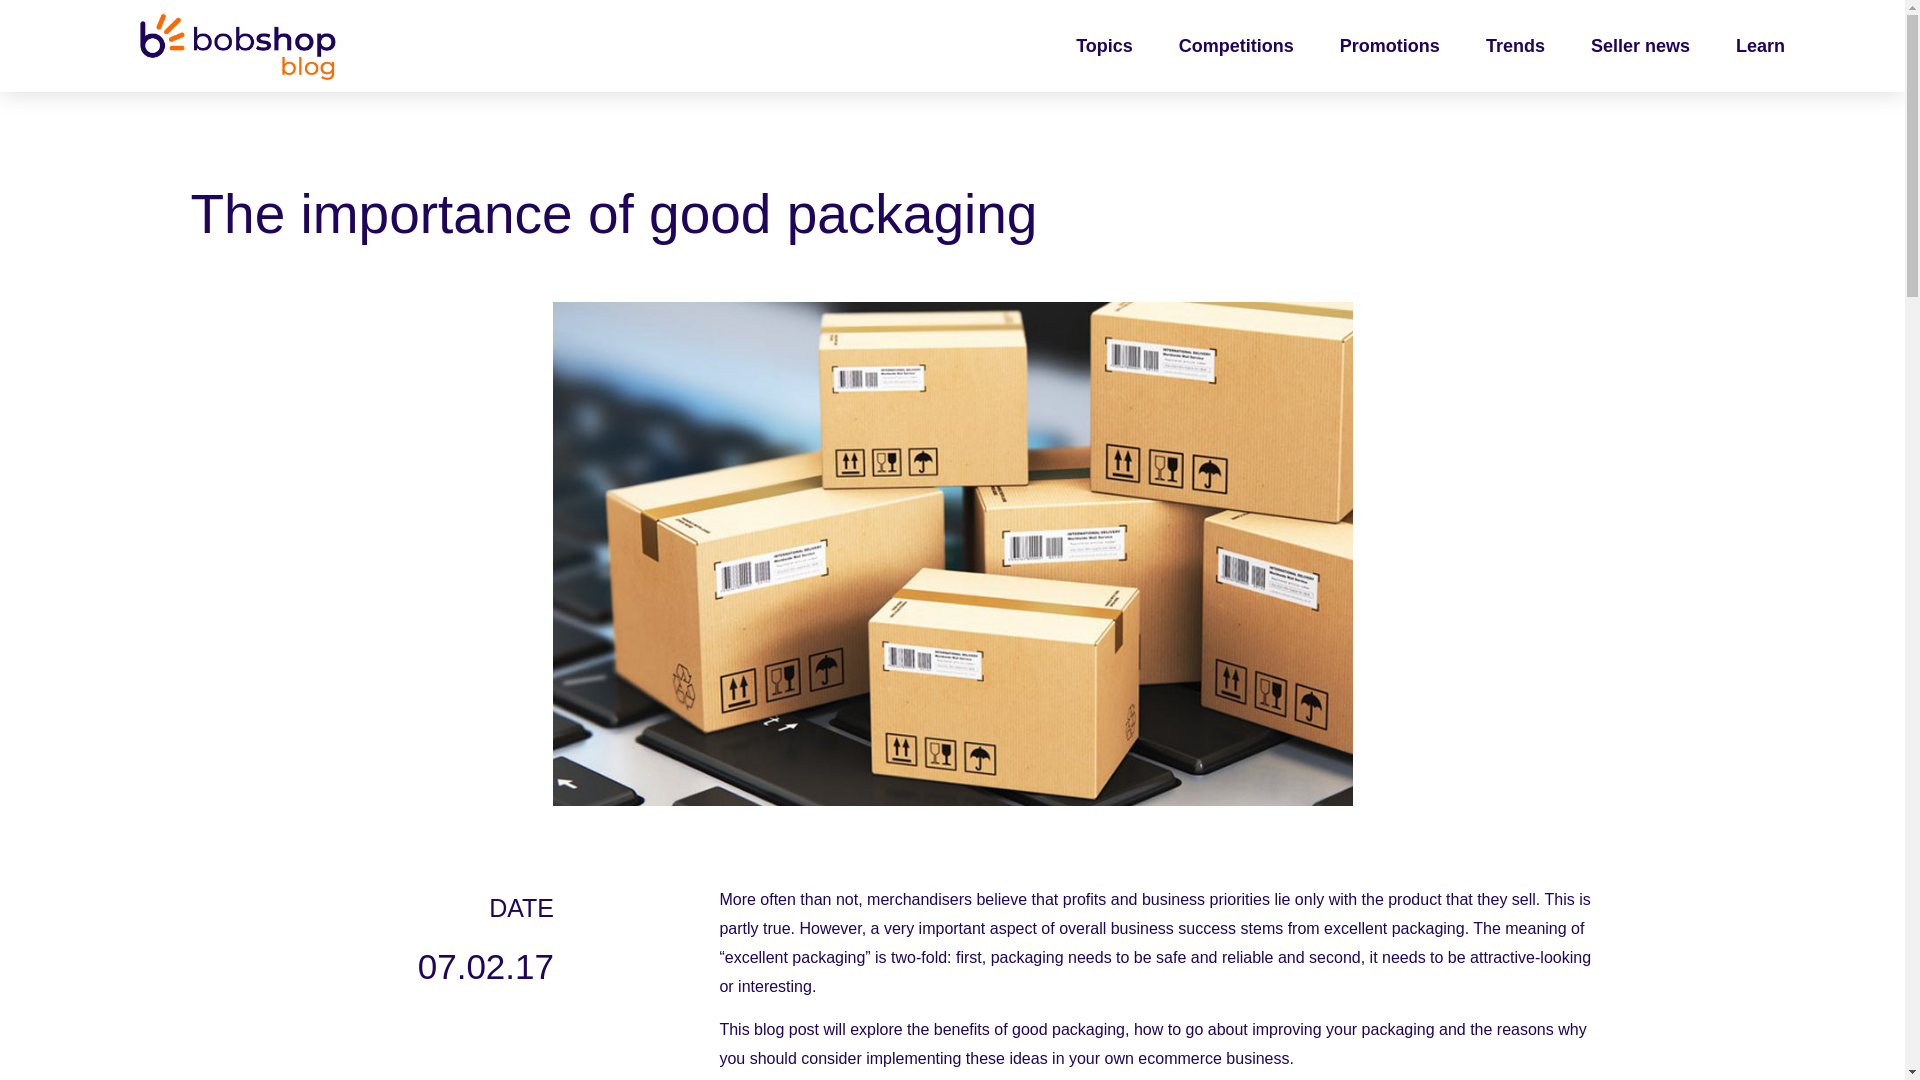 Image resolution: width=1920 pixels, height=1080 pixels. What do you see at coordinates (1760, 46) in the screenshot?
I see `Learn` at bounding box center [1760, 46].